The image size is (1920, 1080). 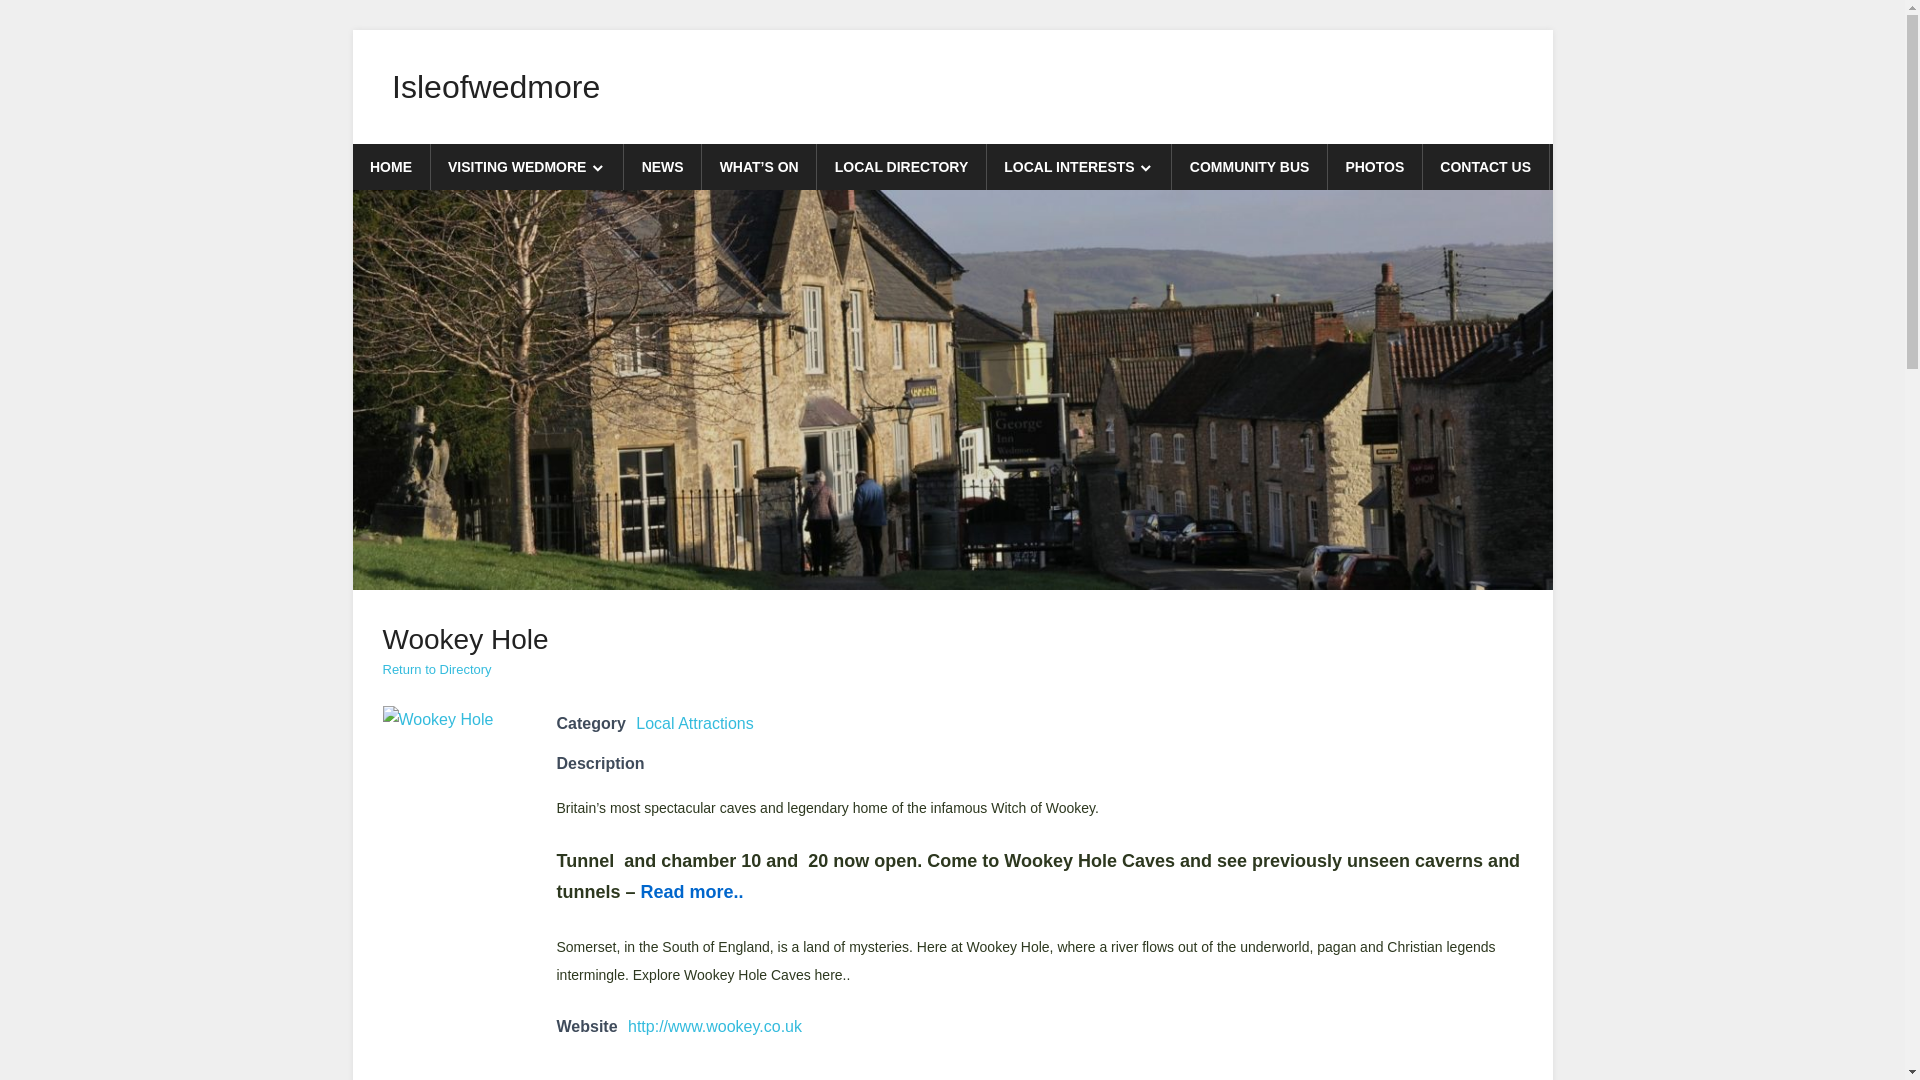 What do you see at coordinates (663, 166) in the screenshot?
I see `NEWS` at bounding box center [663, 166].